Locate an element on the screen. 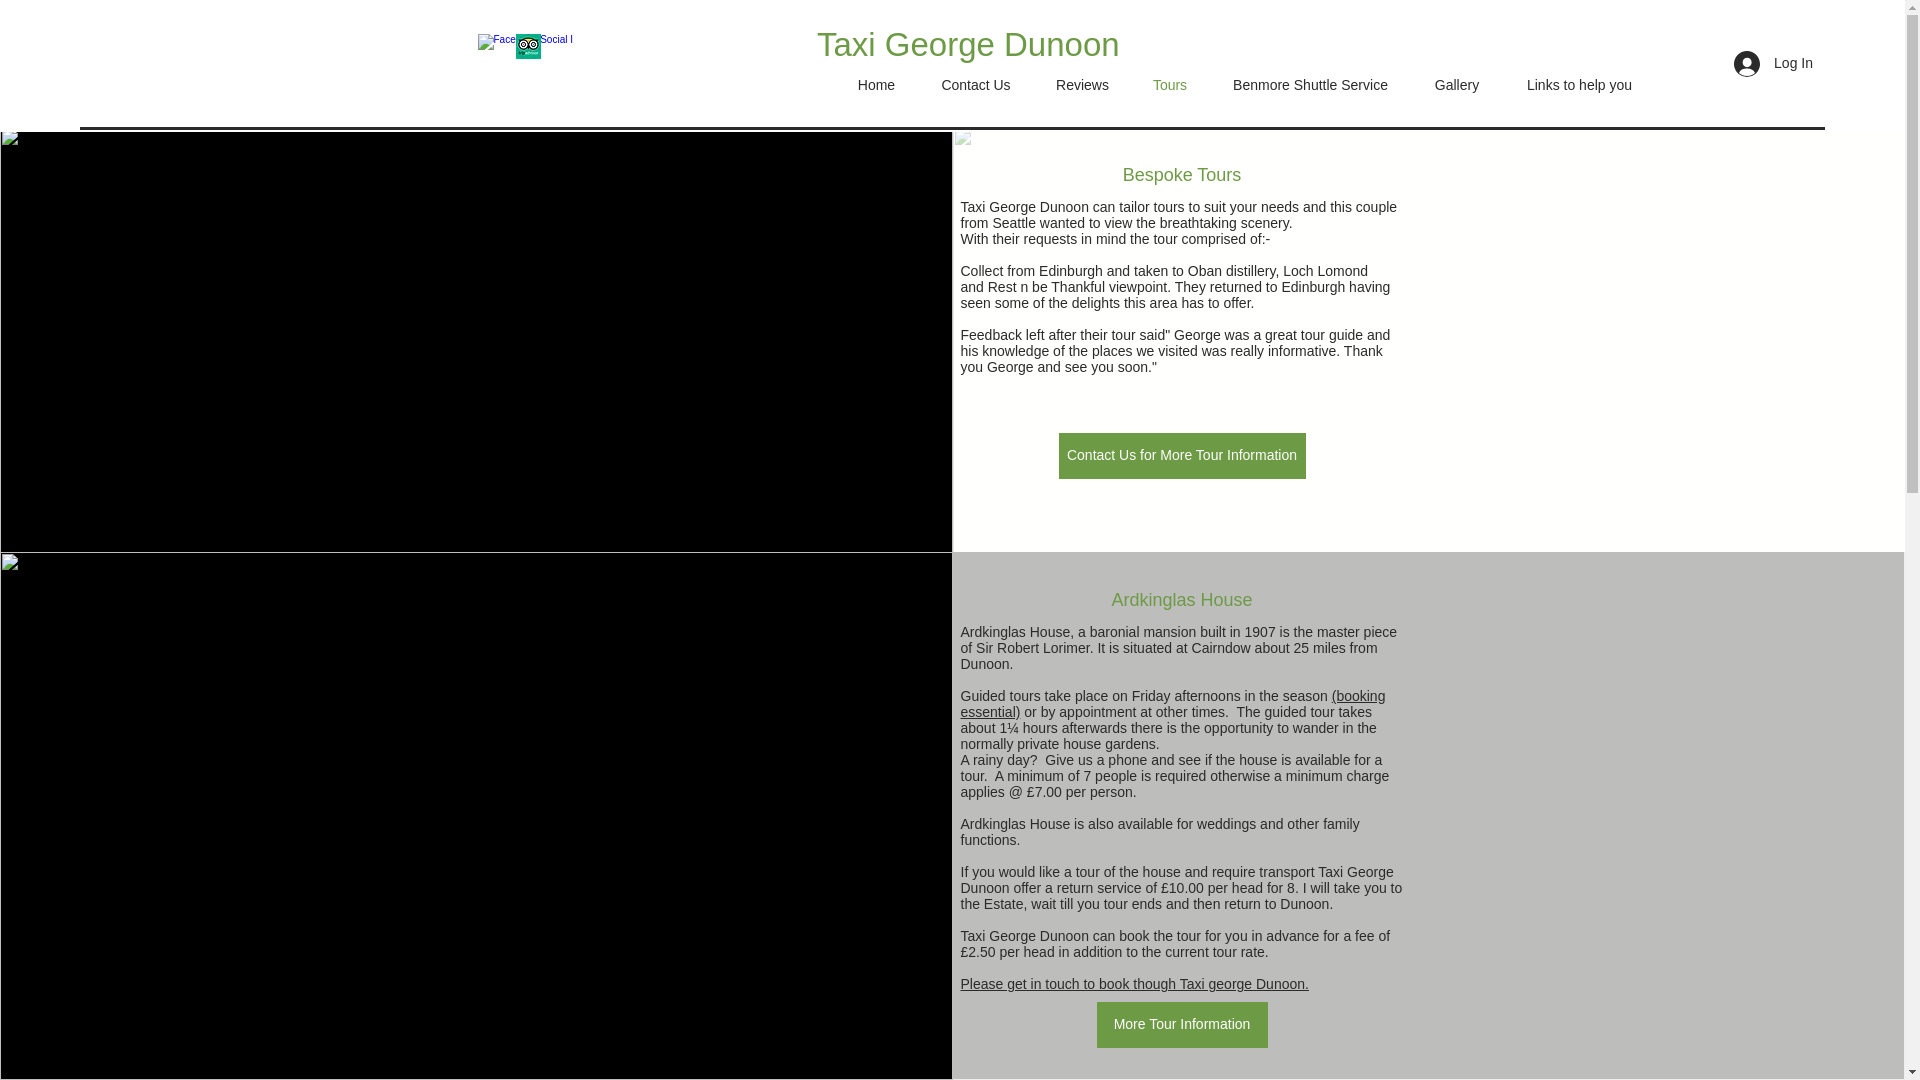 The image size is (1920, 1080). Home is located at coordinates (876, 85).